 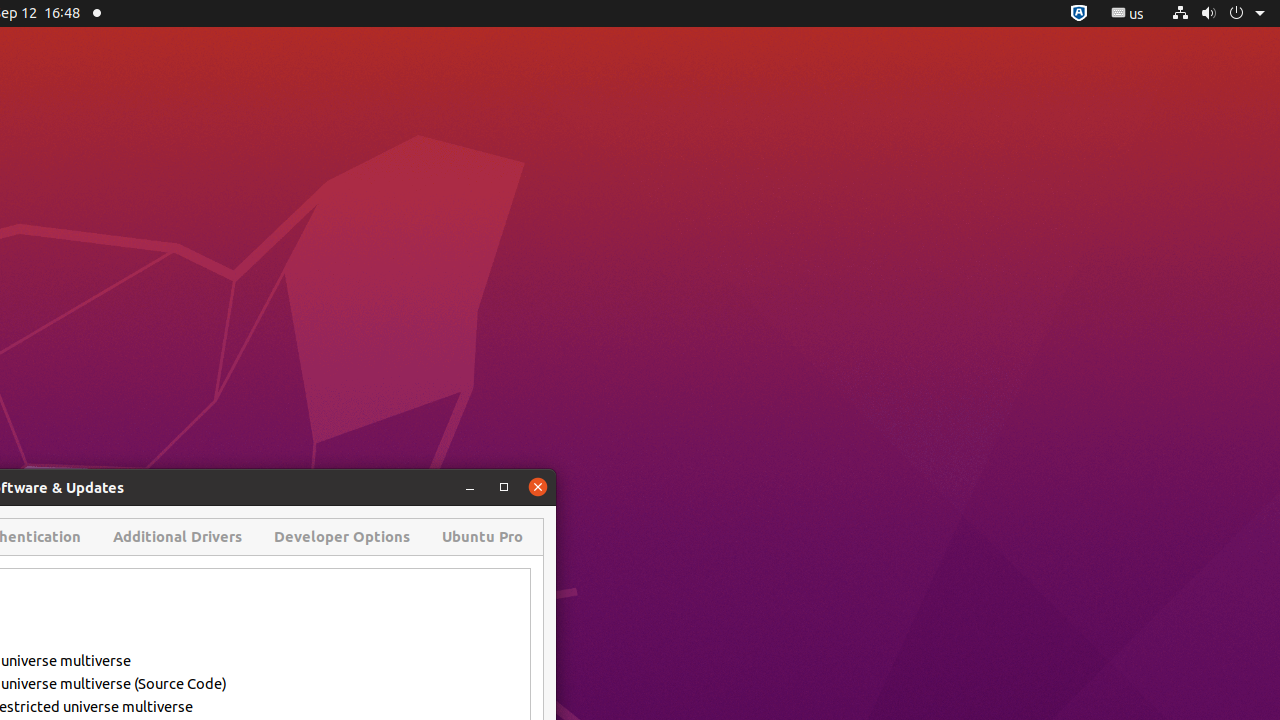 What do you see at coordinates (482, 537) in the screenshot?
I see `Ubuntu Pro` at bounding box center [482, 537].